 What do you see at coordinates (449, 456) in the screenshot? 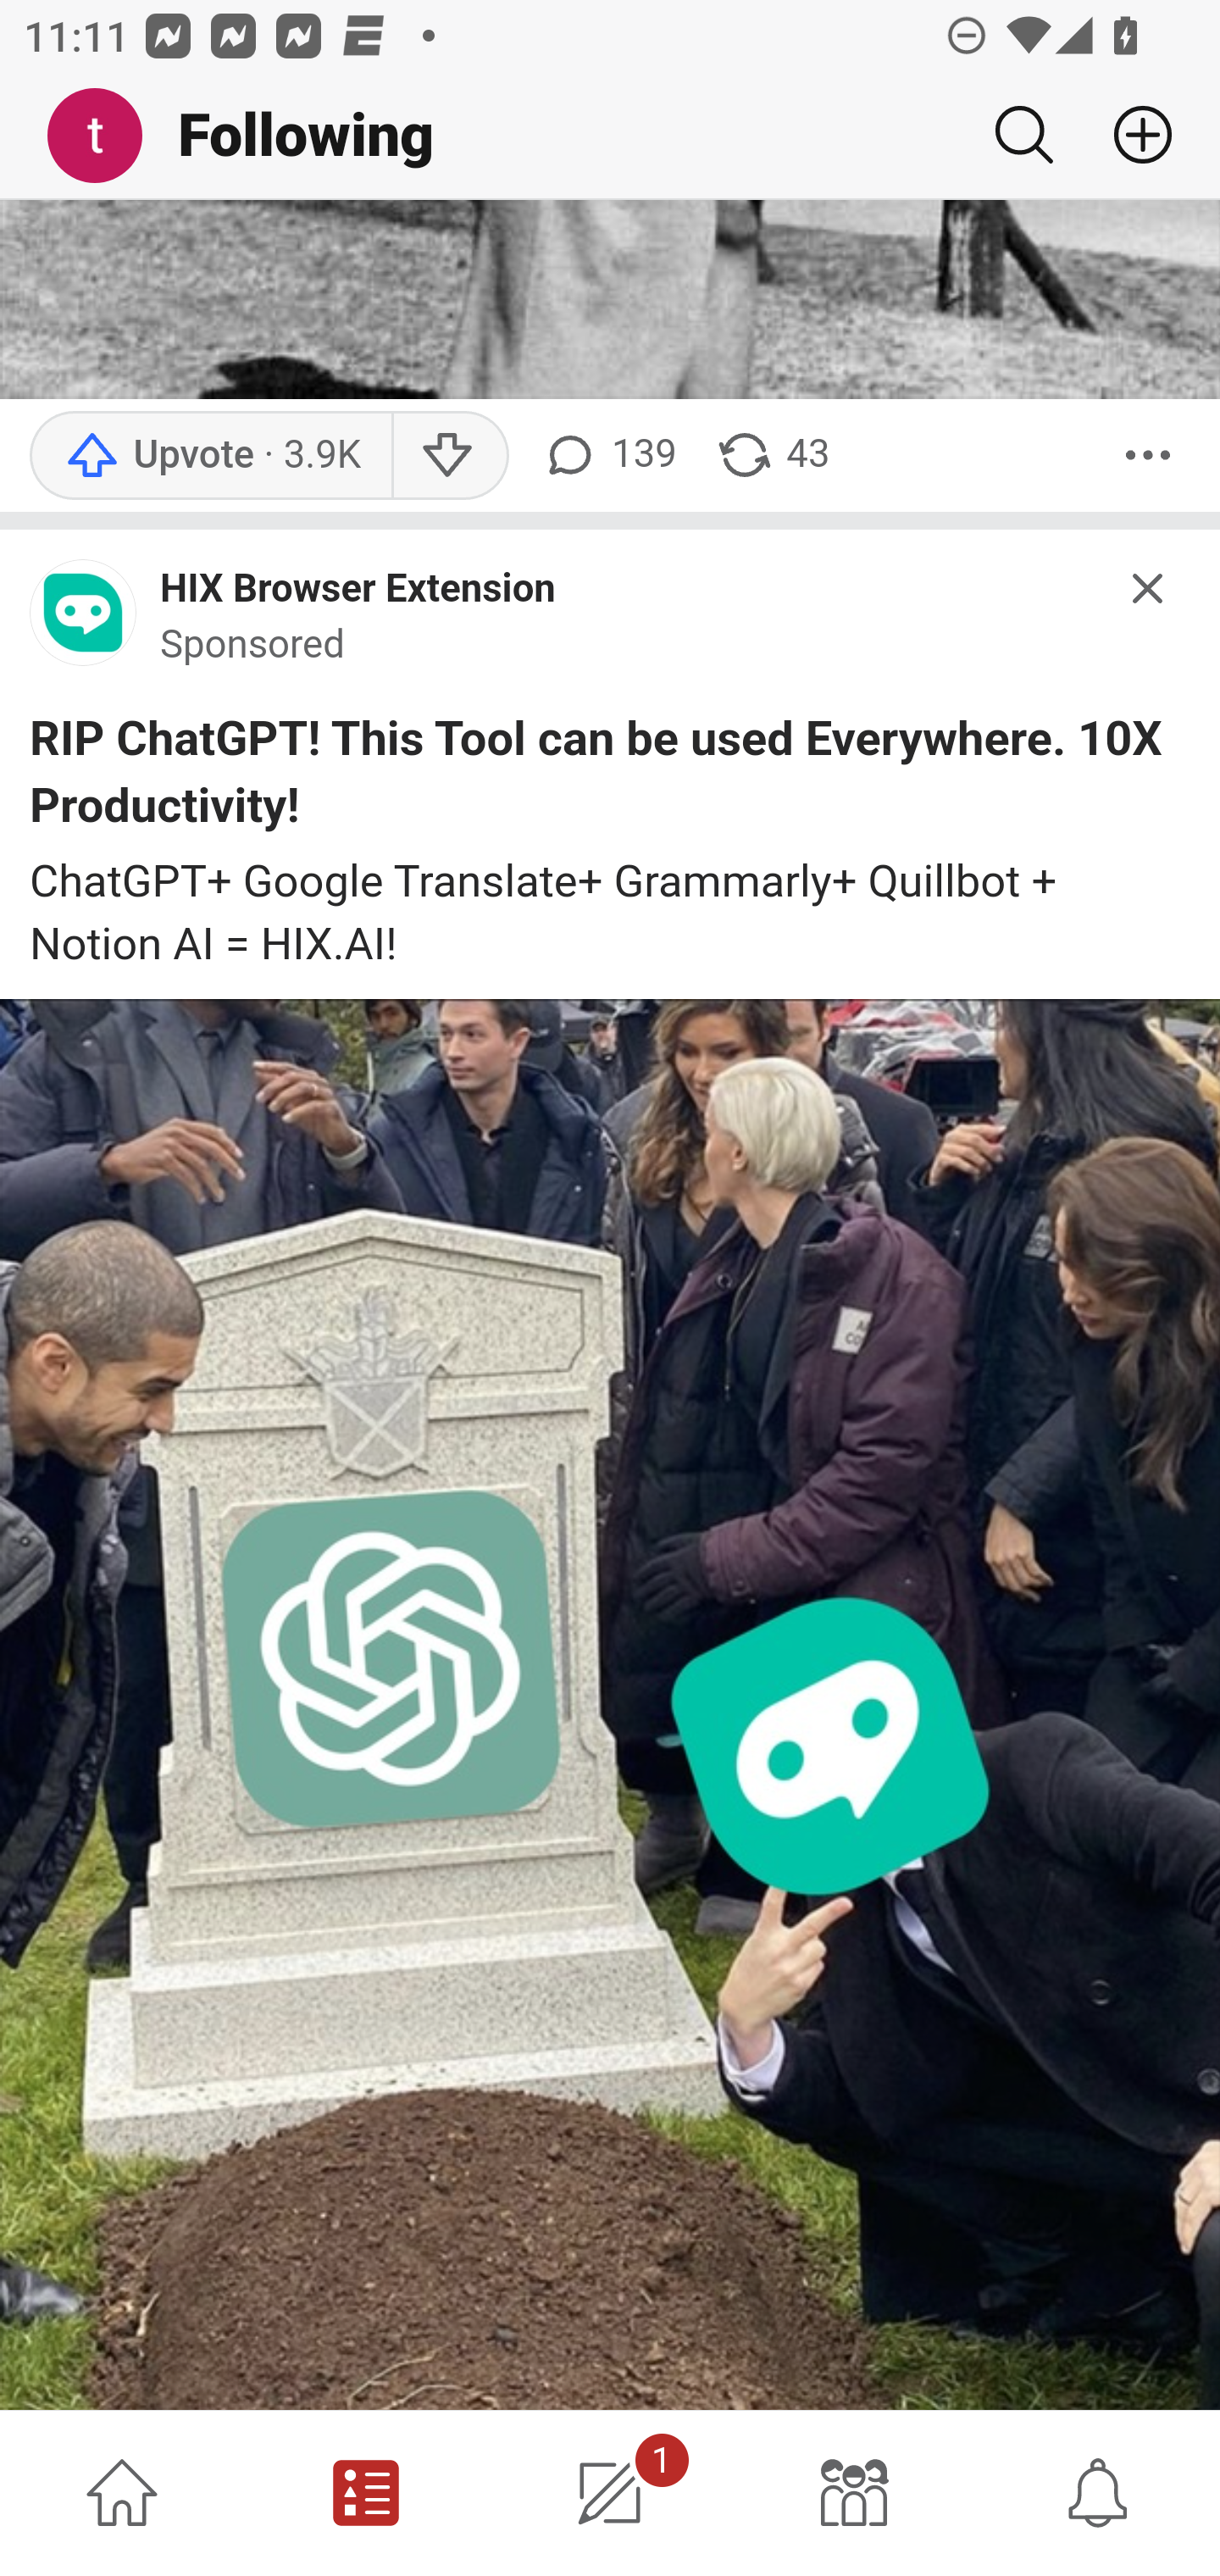
I see `Downvote` at bounding box center [449, 456].